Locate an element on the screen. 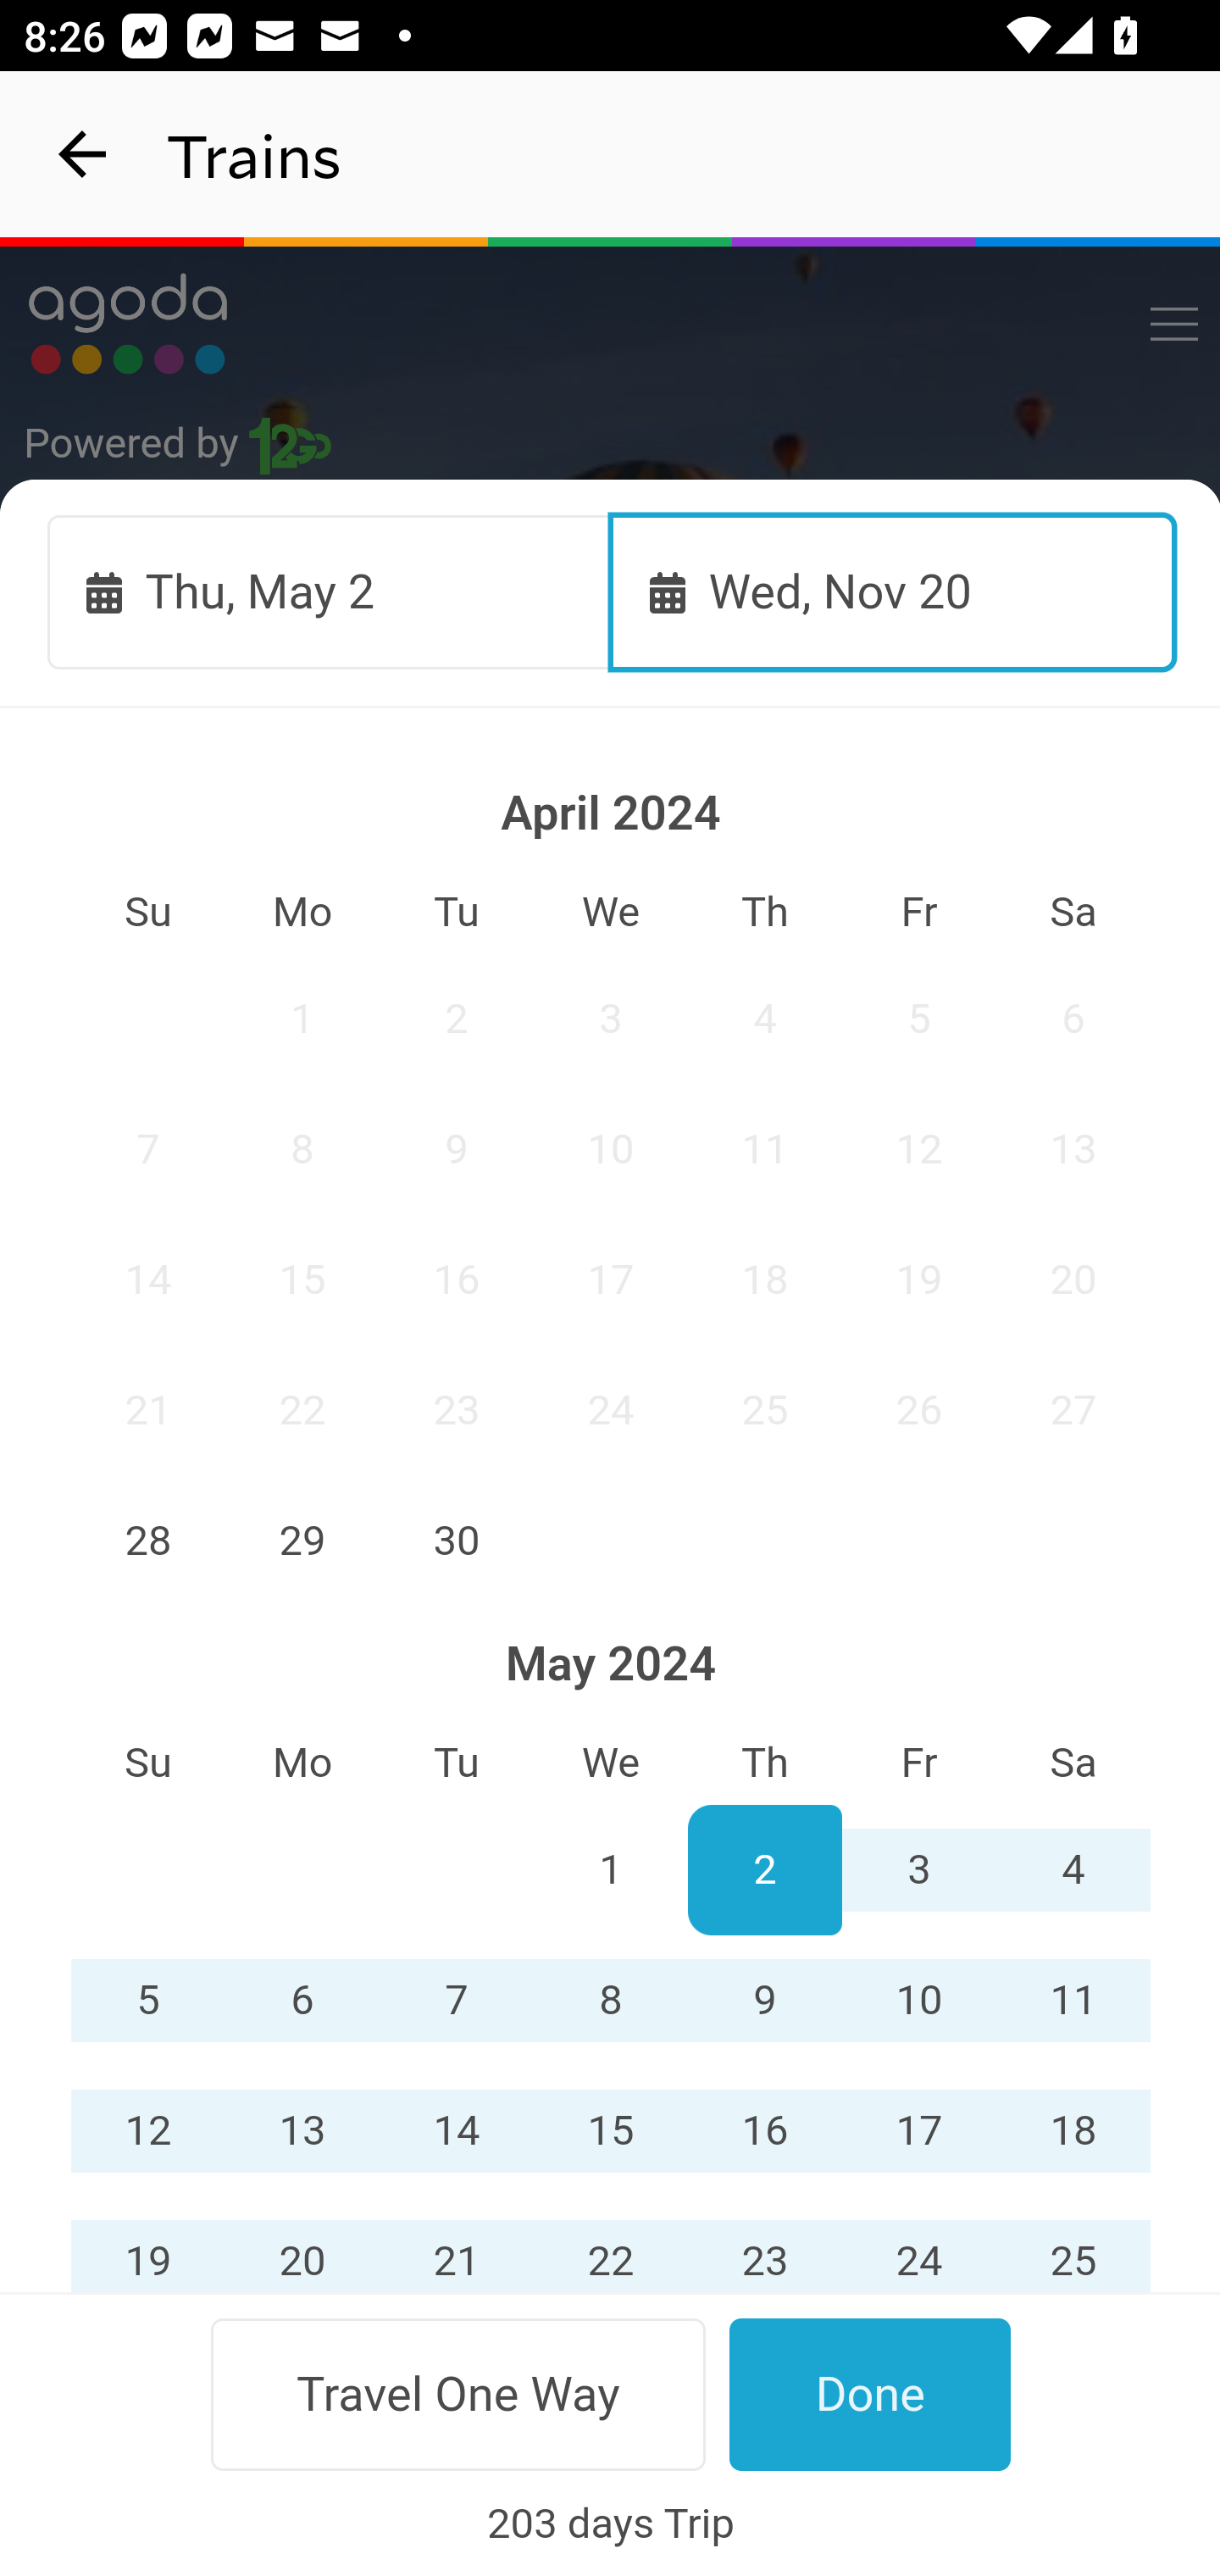 The width and height of the screenshot is (1220, 2576). 17 is located at coordinates (918, 2130).